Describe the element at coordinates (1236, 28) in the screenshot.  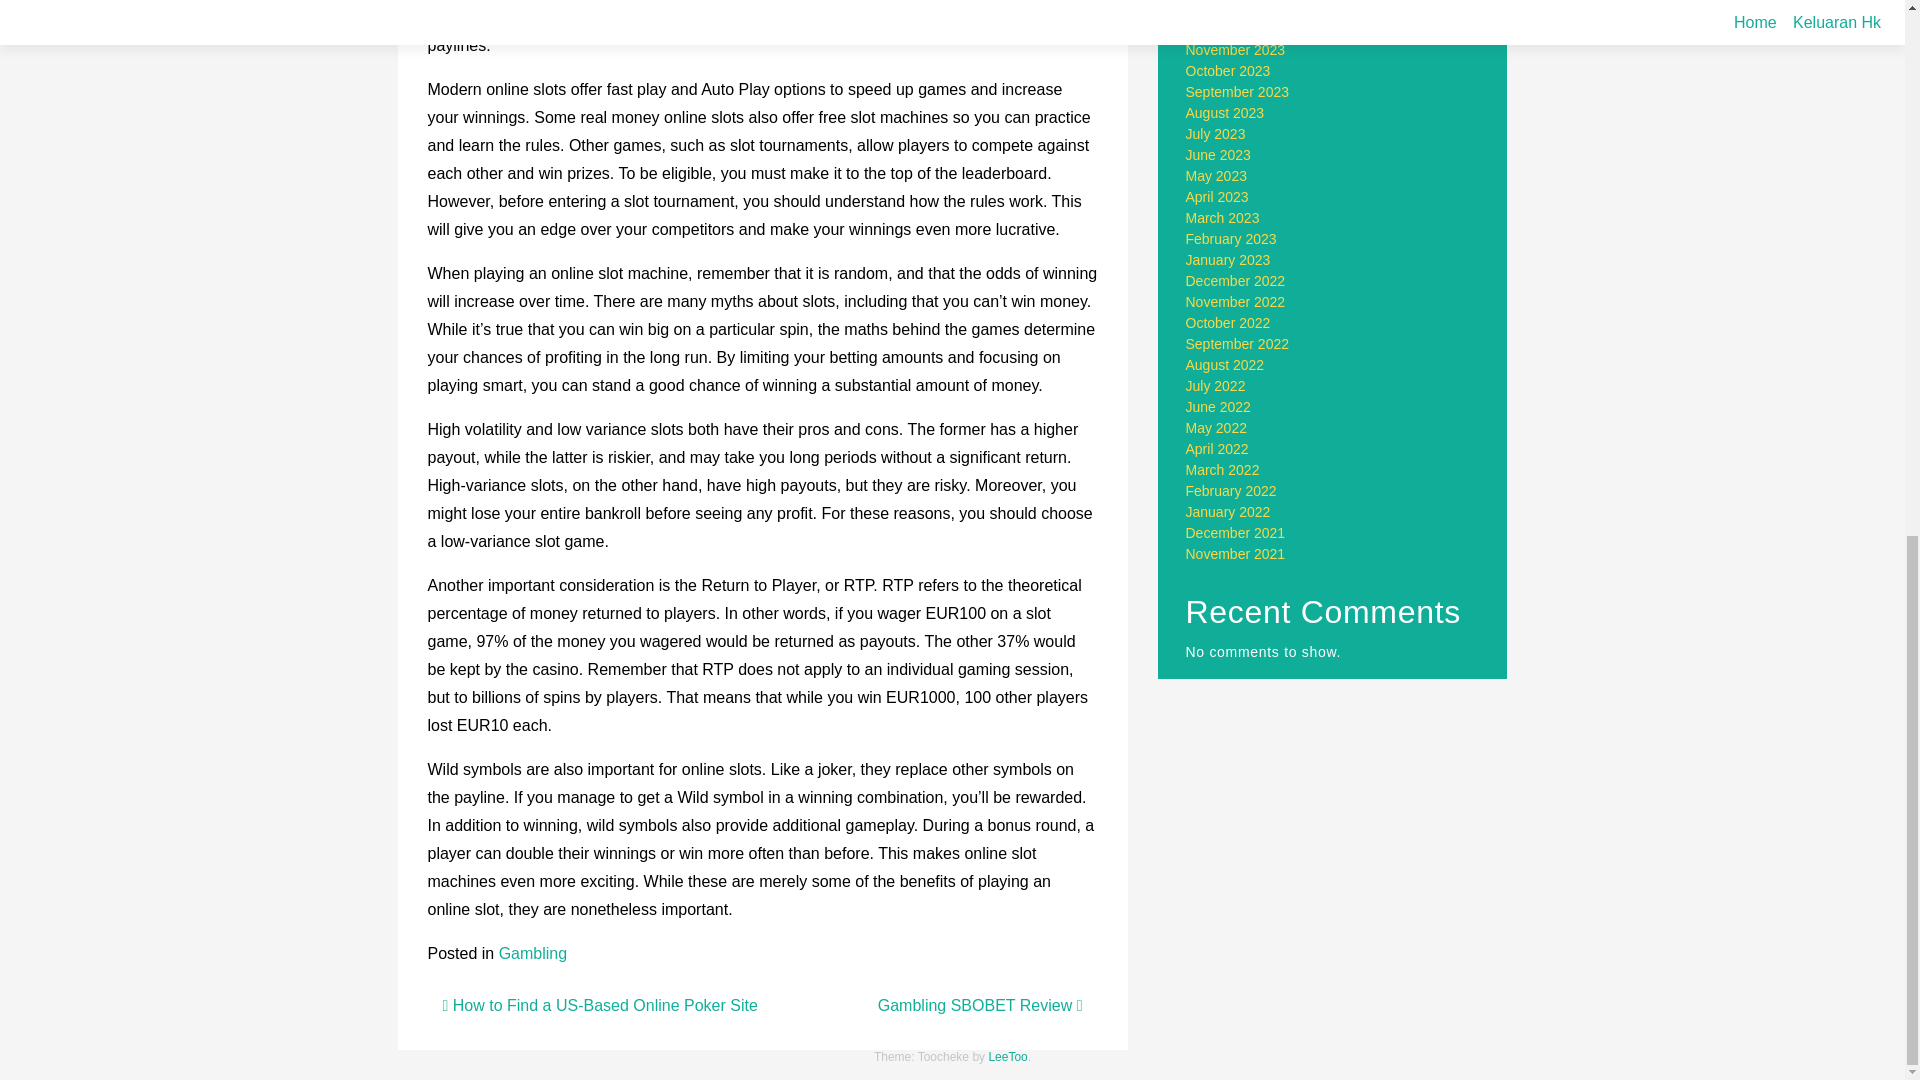
I see `December 2023` at that location.